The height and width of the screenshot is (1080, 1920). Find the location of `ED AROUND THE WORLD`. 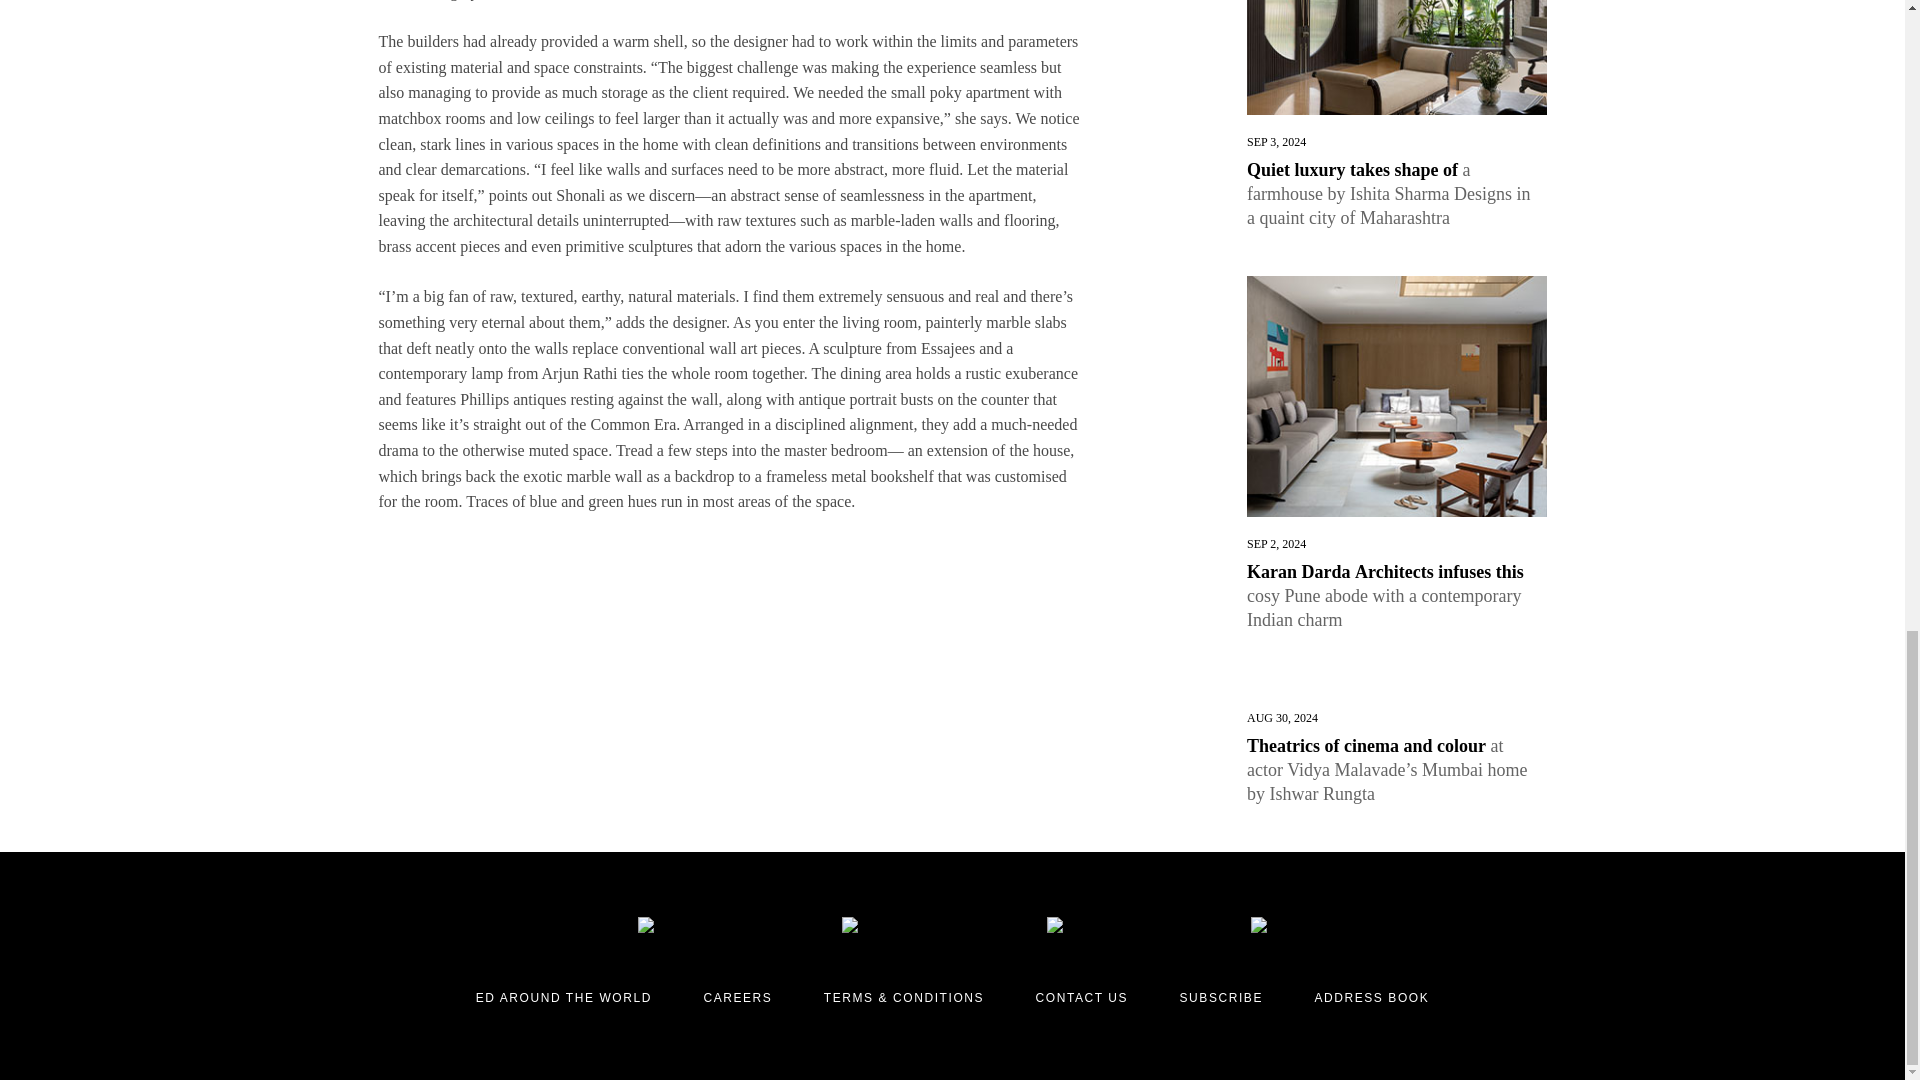

ED AROUND THE WORLD is located at coordinates (564, 998).